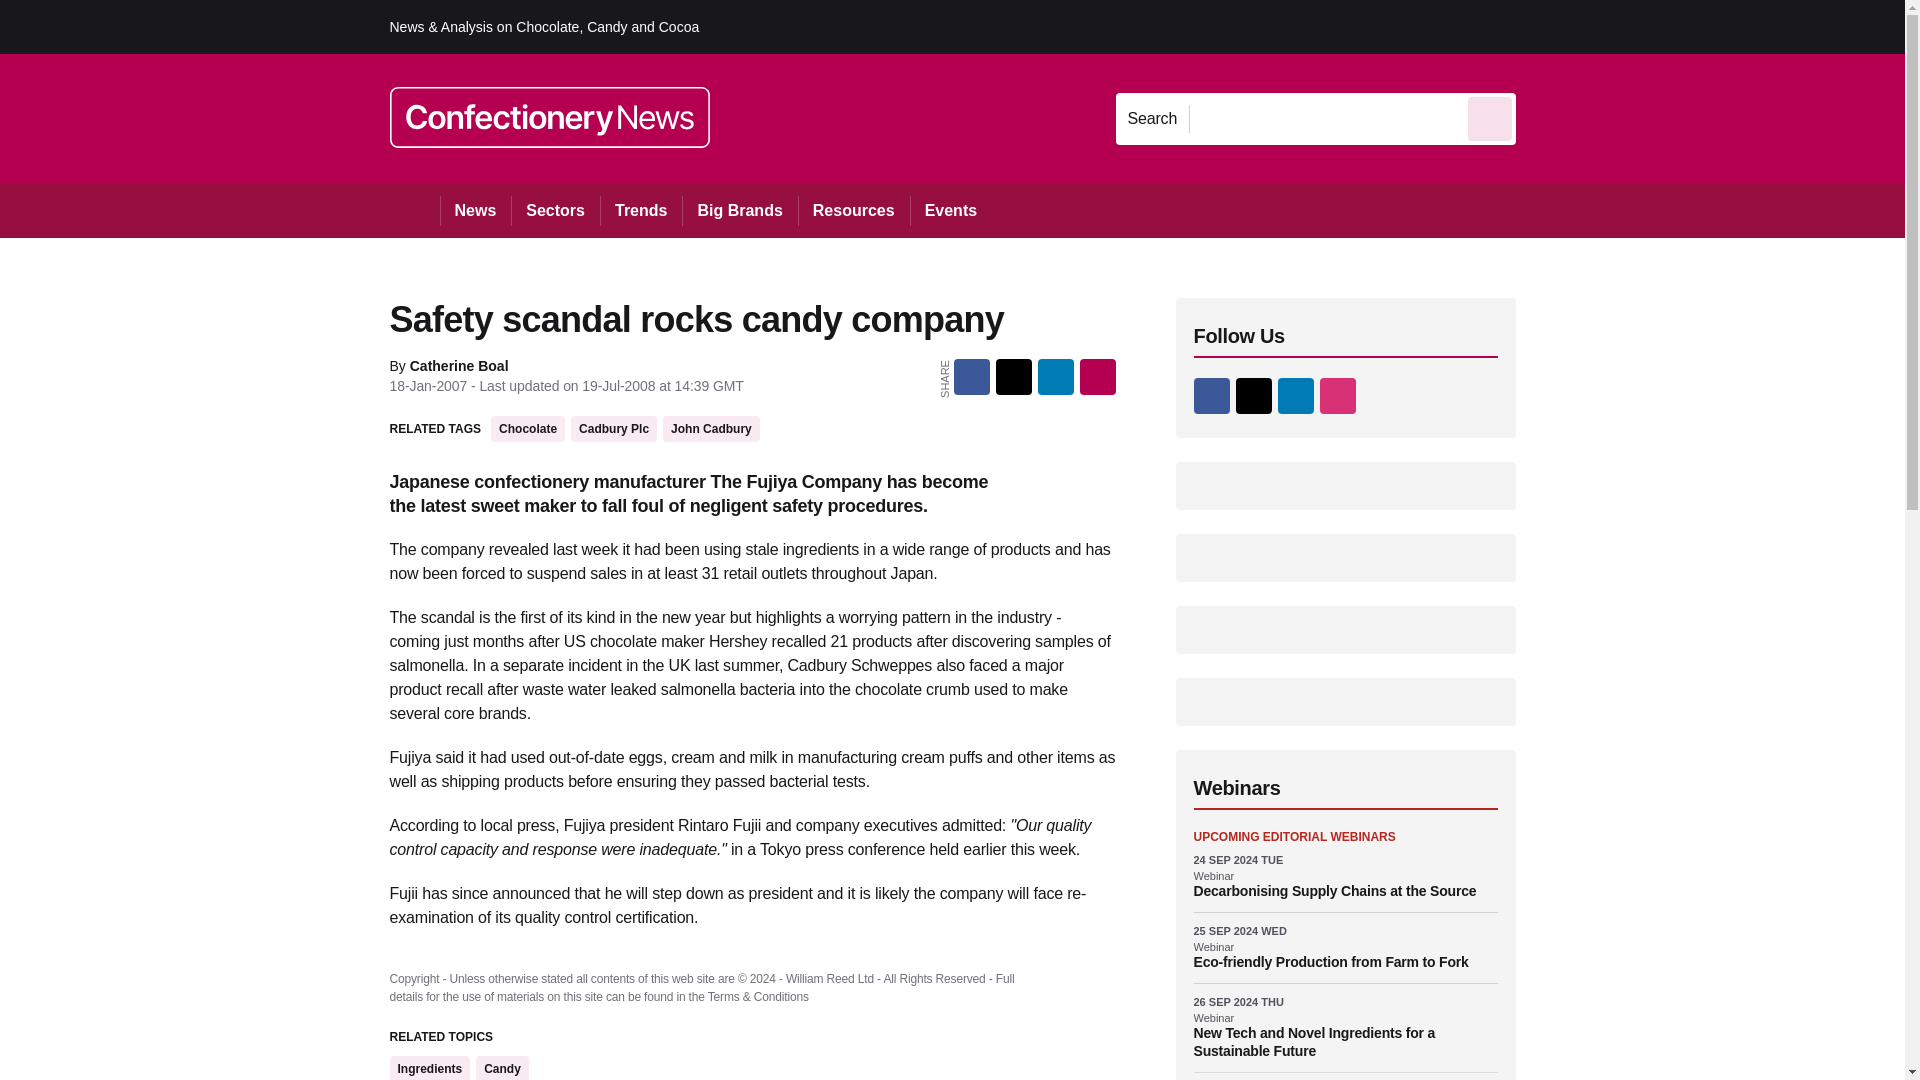  I want to click on Home, so click(414, 210).